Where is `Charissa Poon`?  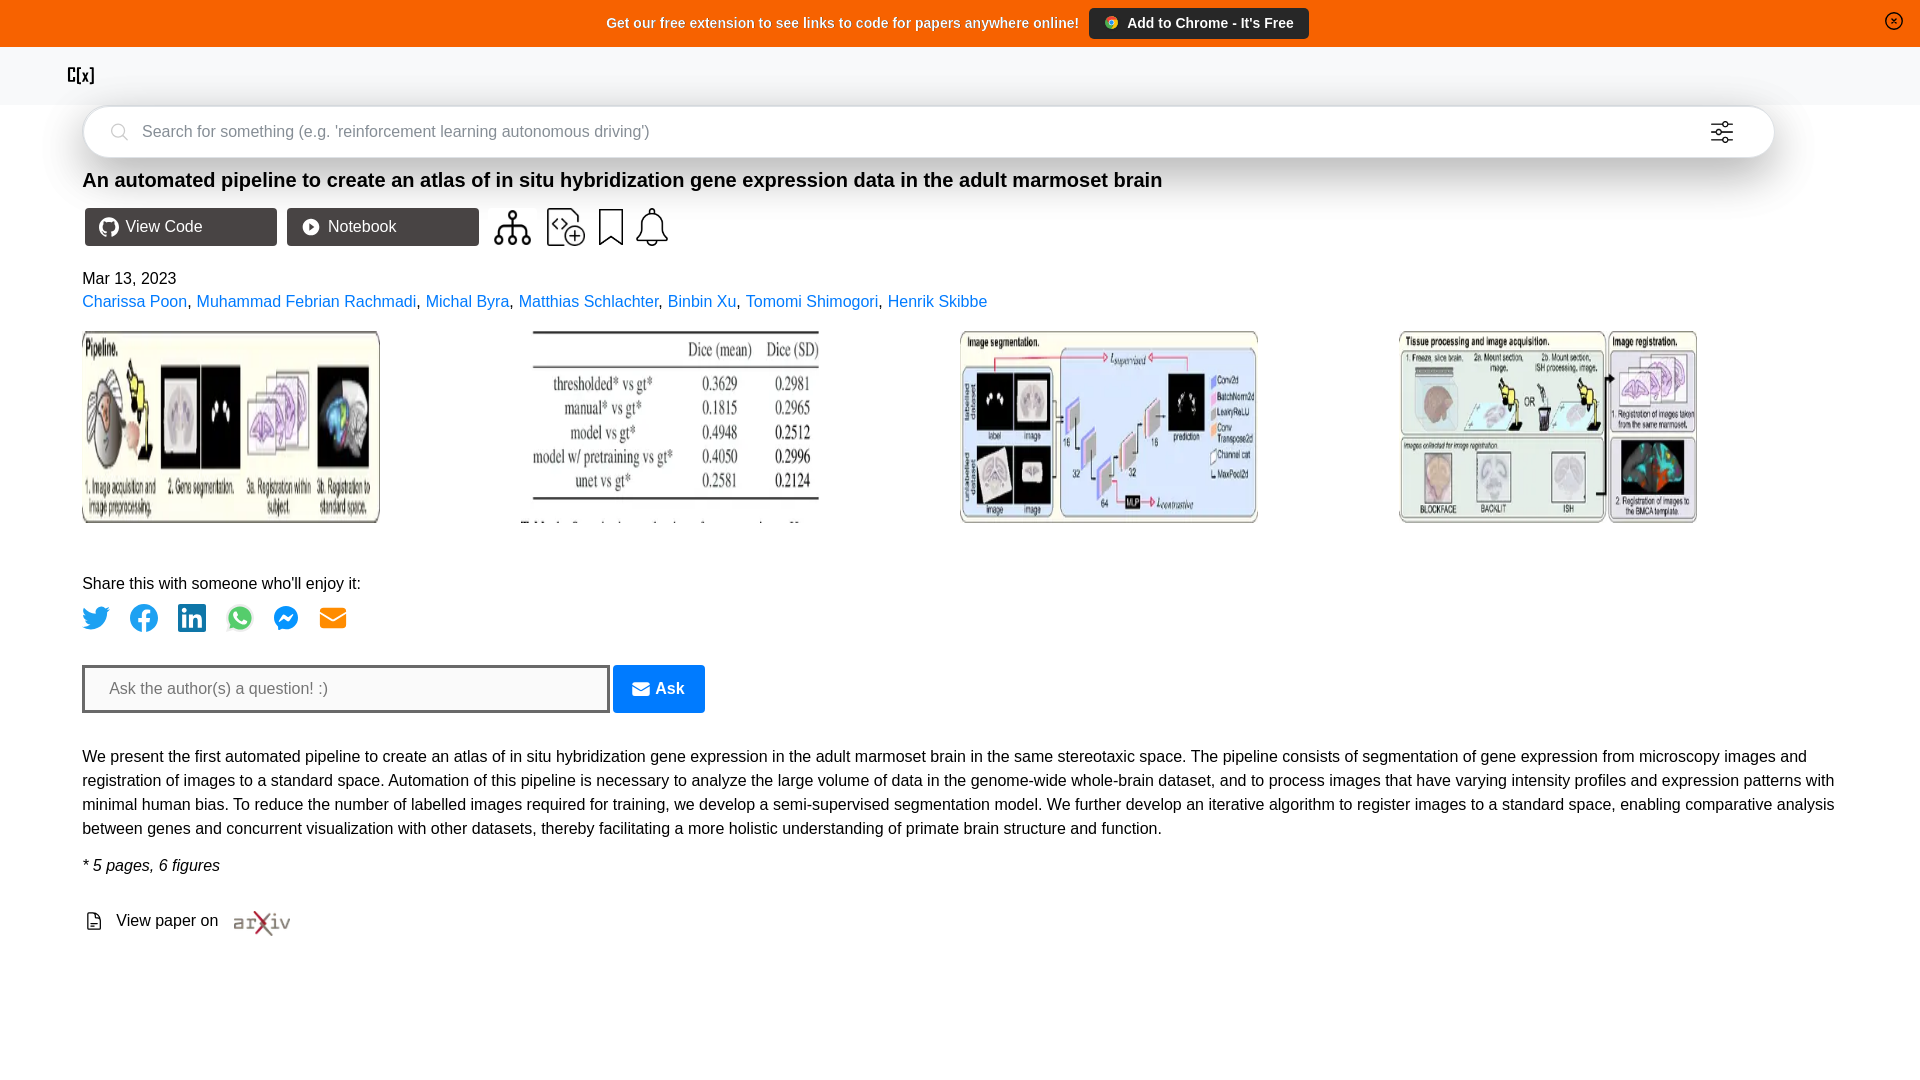
Charissa Poon is located at coordinates (134, 300).